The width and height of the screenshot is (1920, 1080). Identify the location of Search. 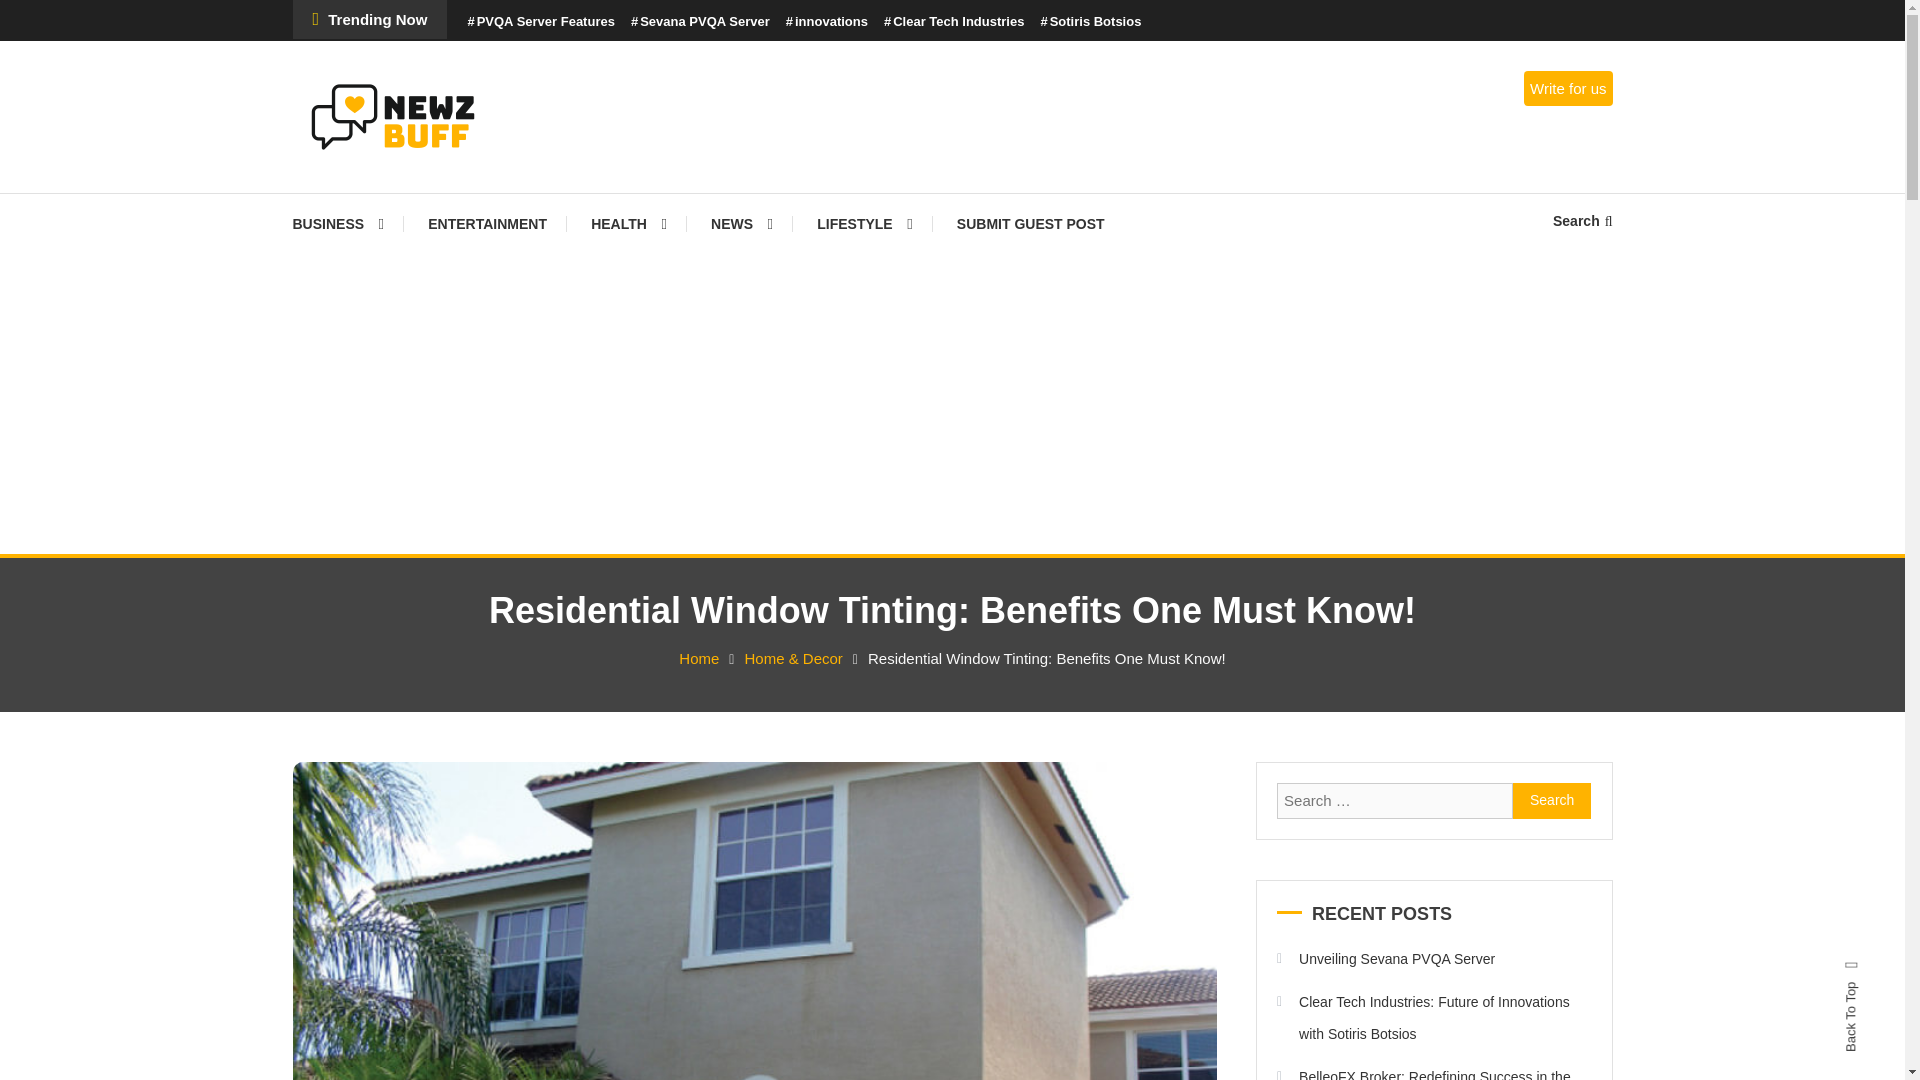
(1552, 800).